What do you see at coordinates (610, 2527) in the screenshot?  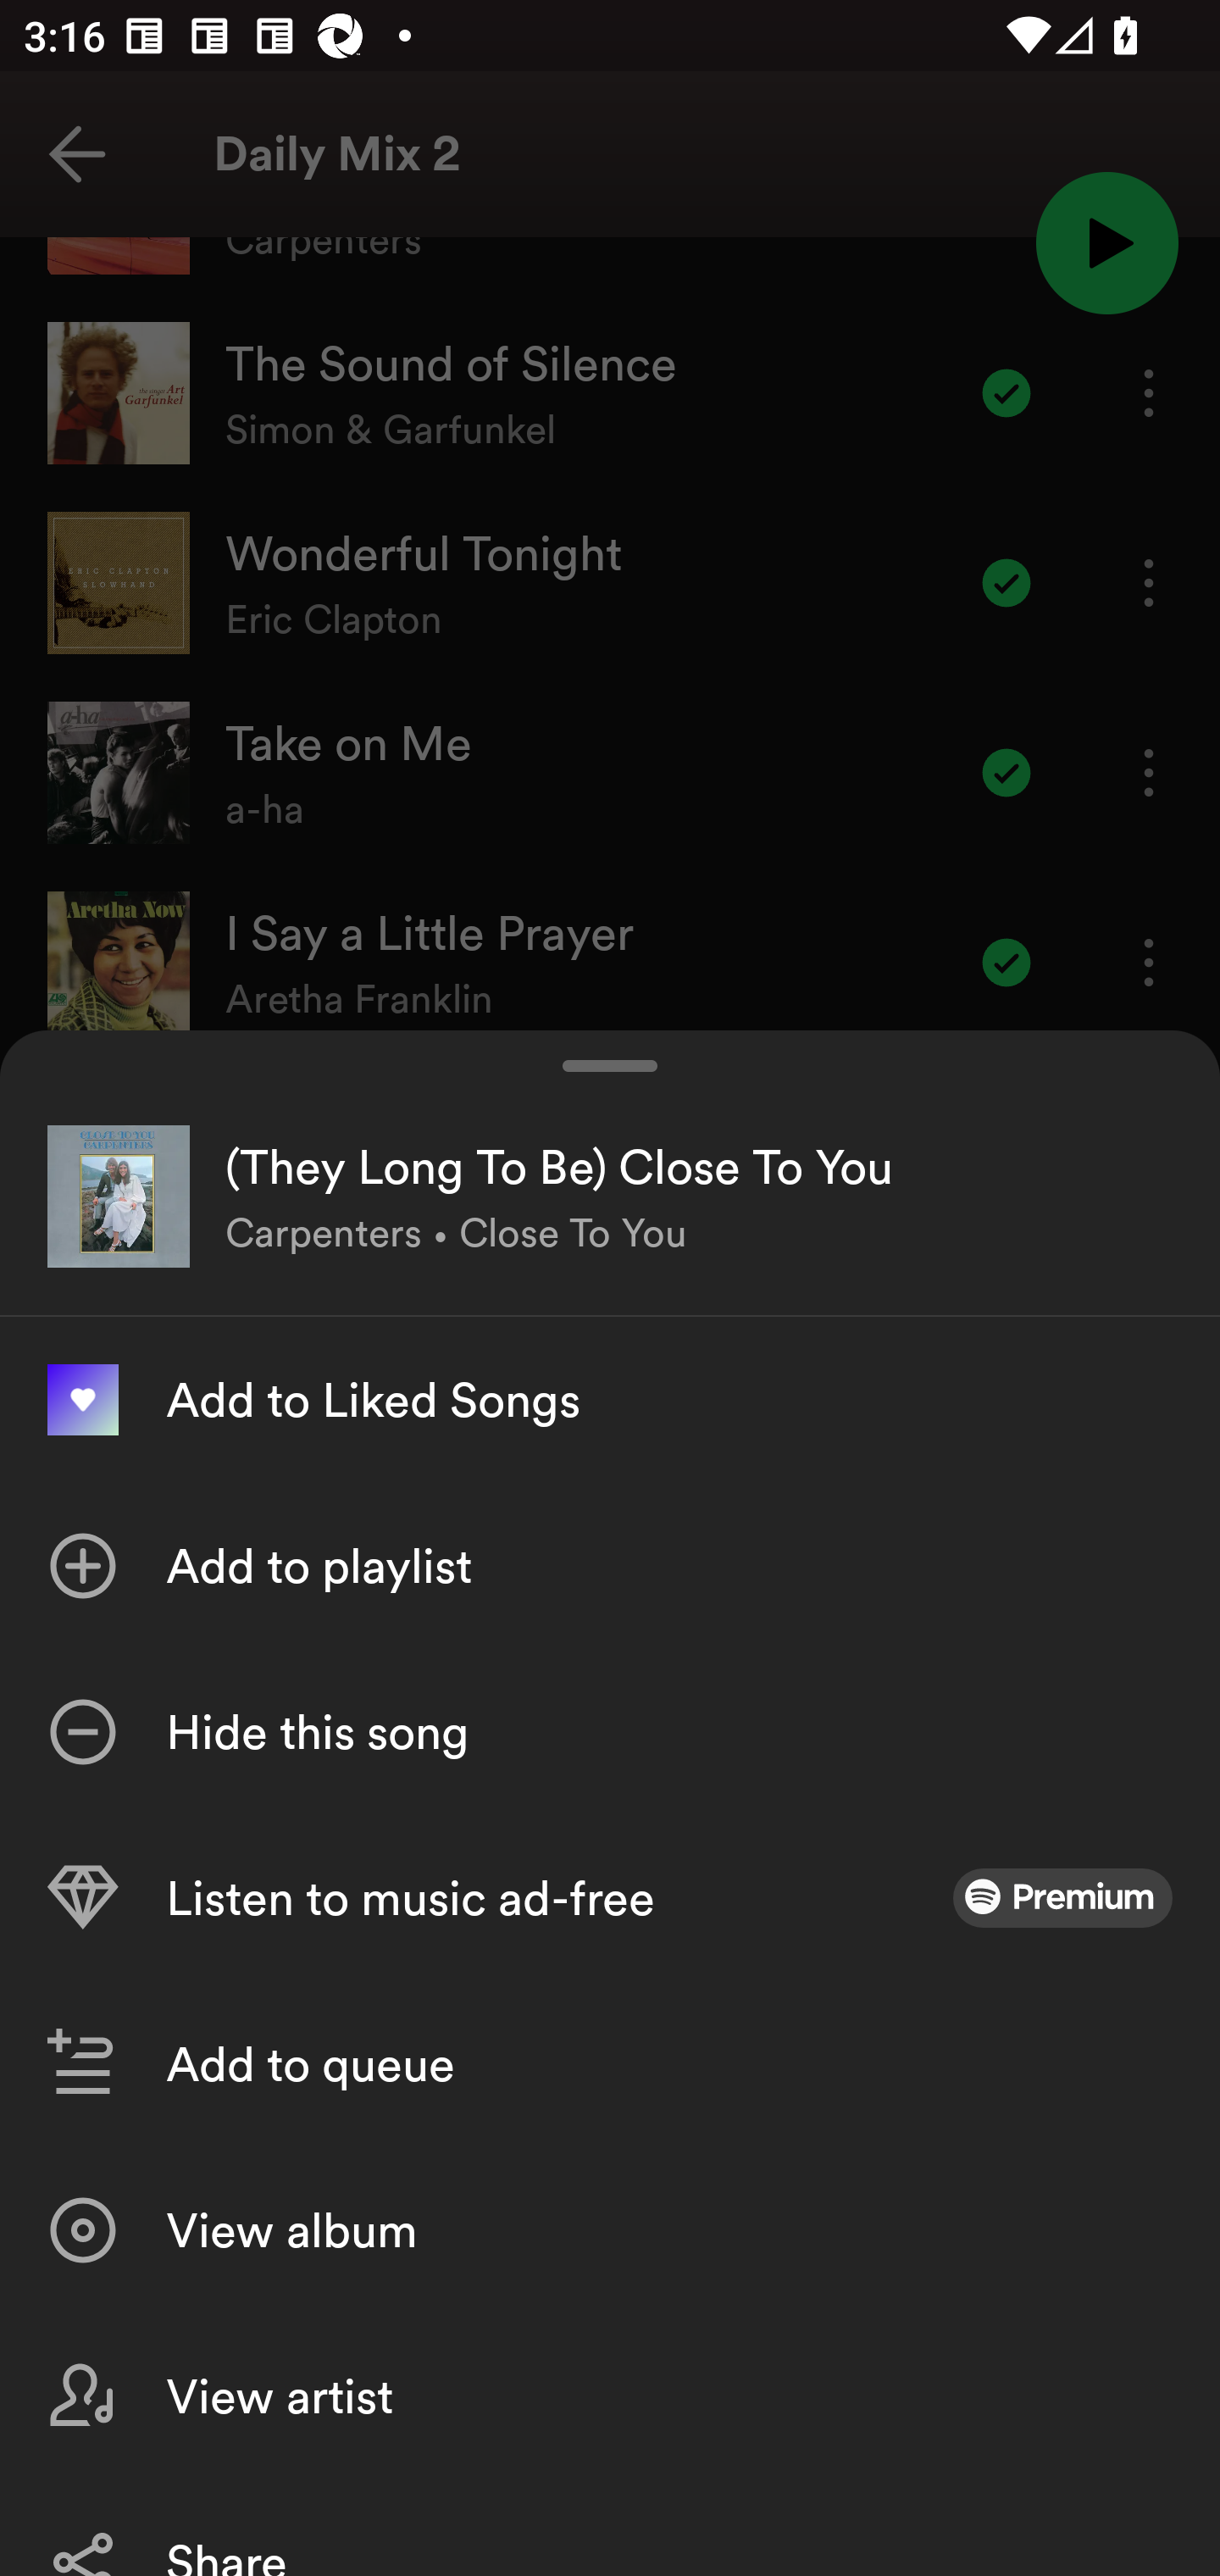 I see `Share` at bounding box center [610, 2527].